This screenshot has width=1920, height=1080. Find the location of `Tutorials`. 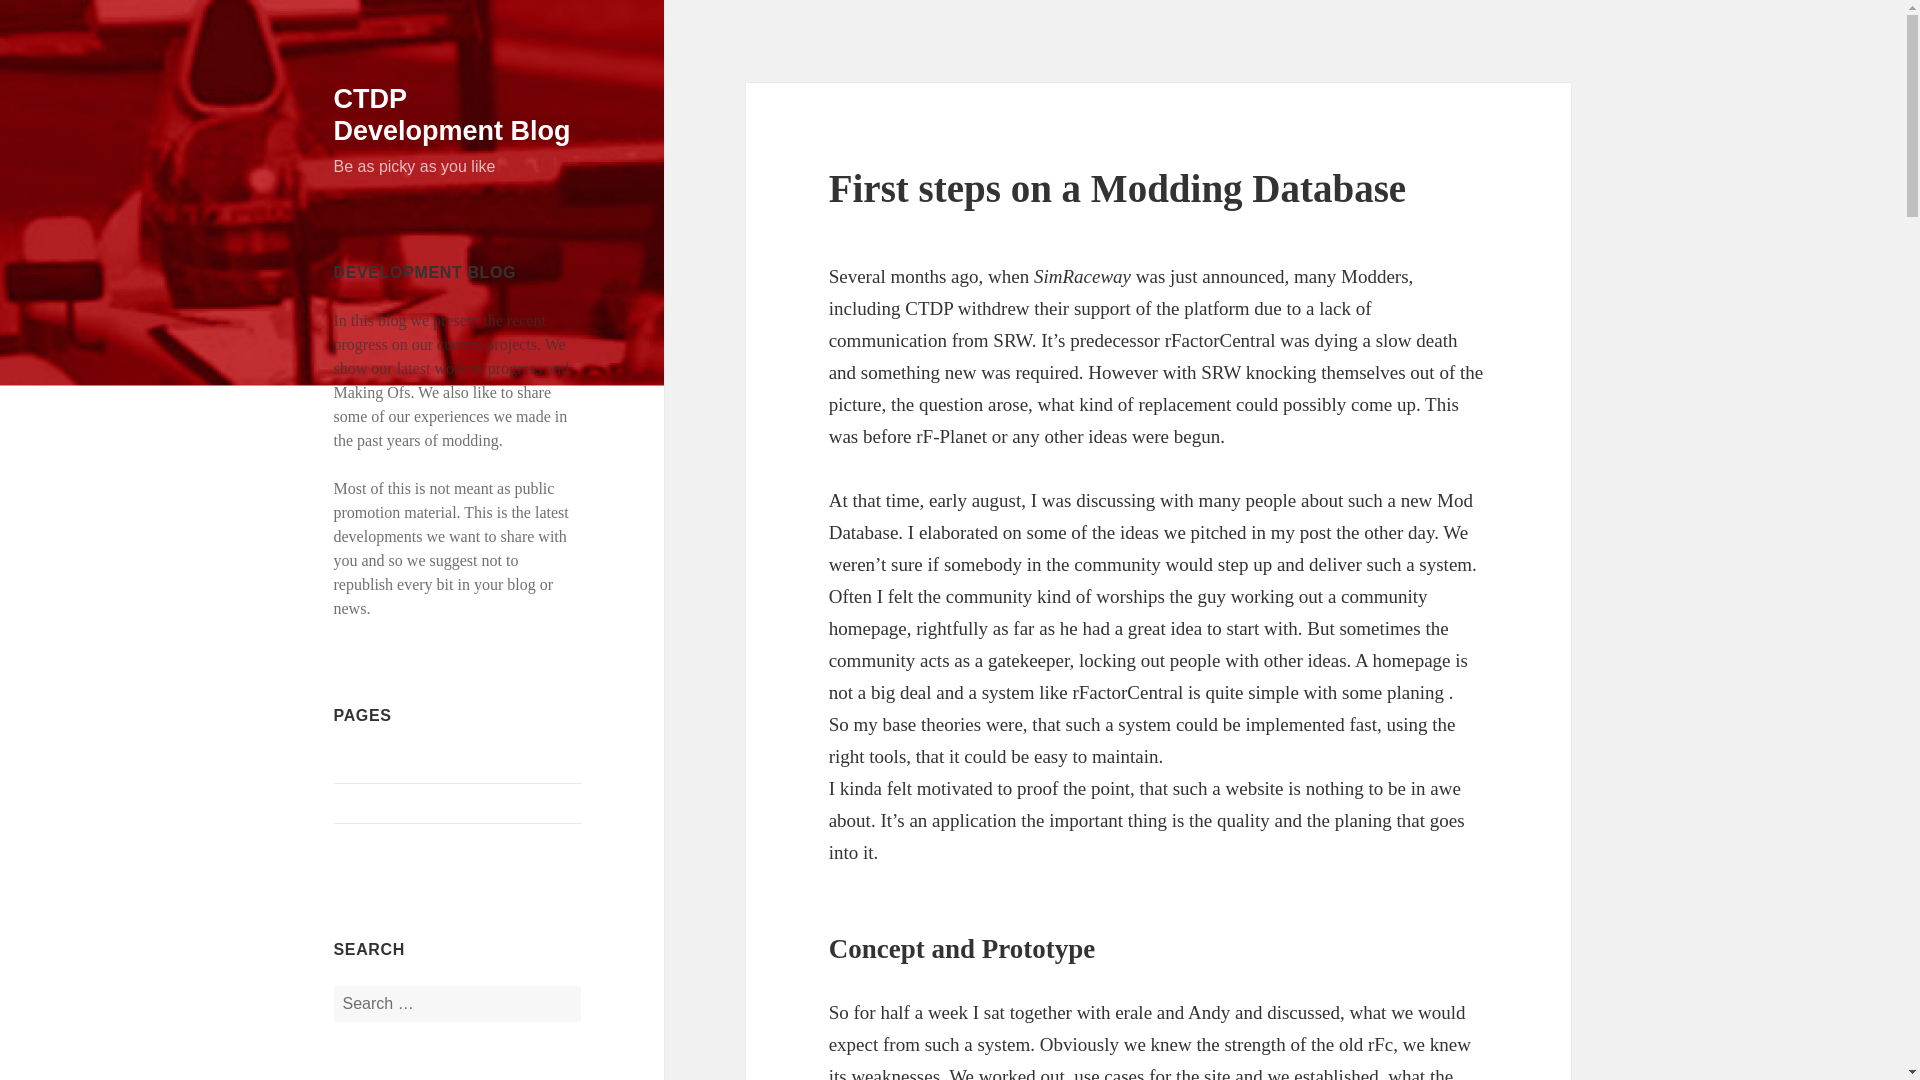

Tutorials is located at coordinates (362, 843).